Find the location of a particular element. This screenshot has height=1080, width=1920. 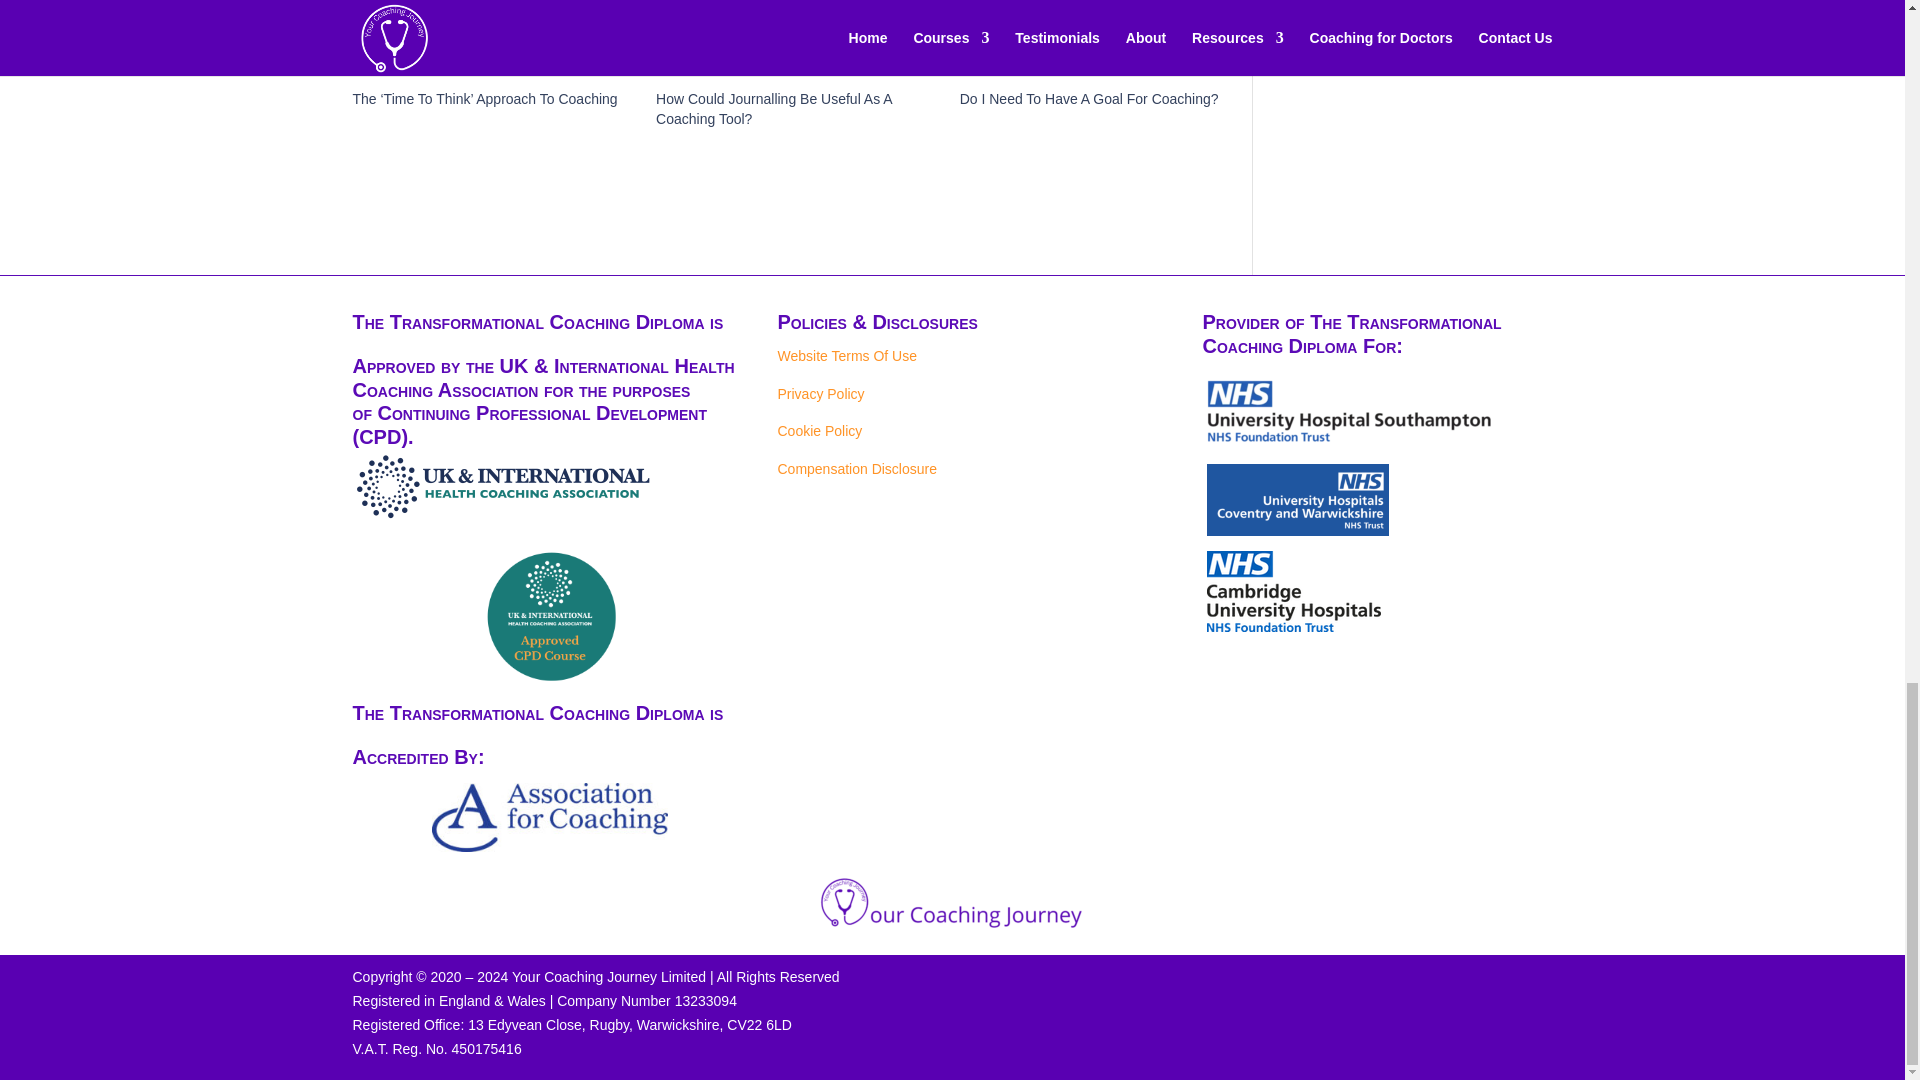

Approved CPD course is located at coordinates (550, 615).